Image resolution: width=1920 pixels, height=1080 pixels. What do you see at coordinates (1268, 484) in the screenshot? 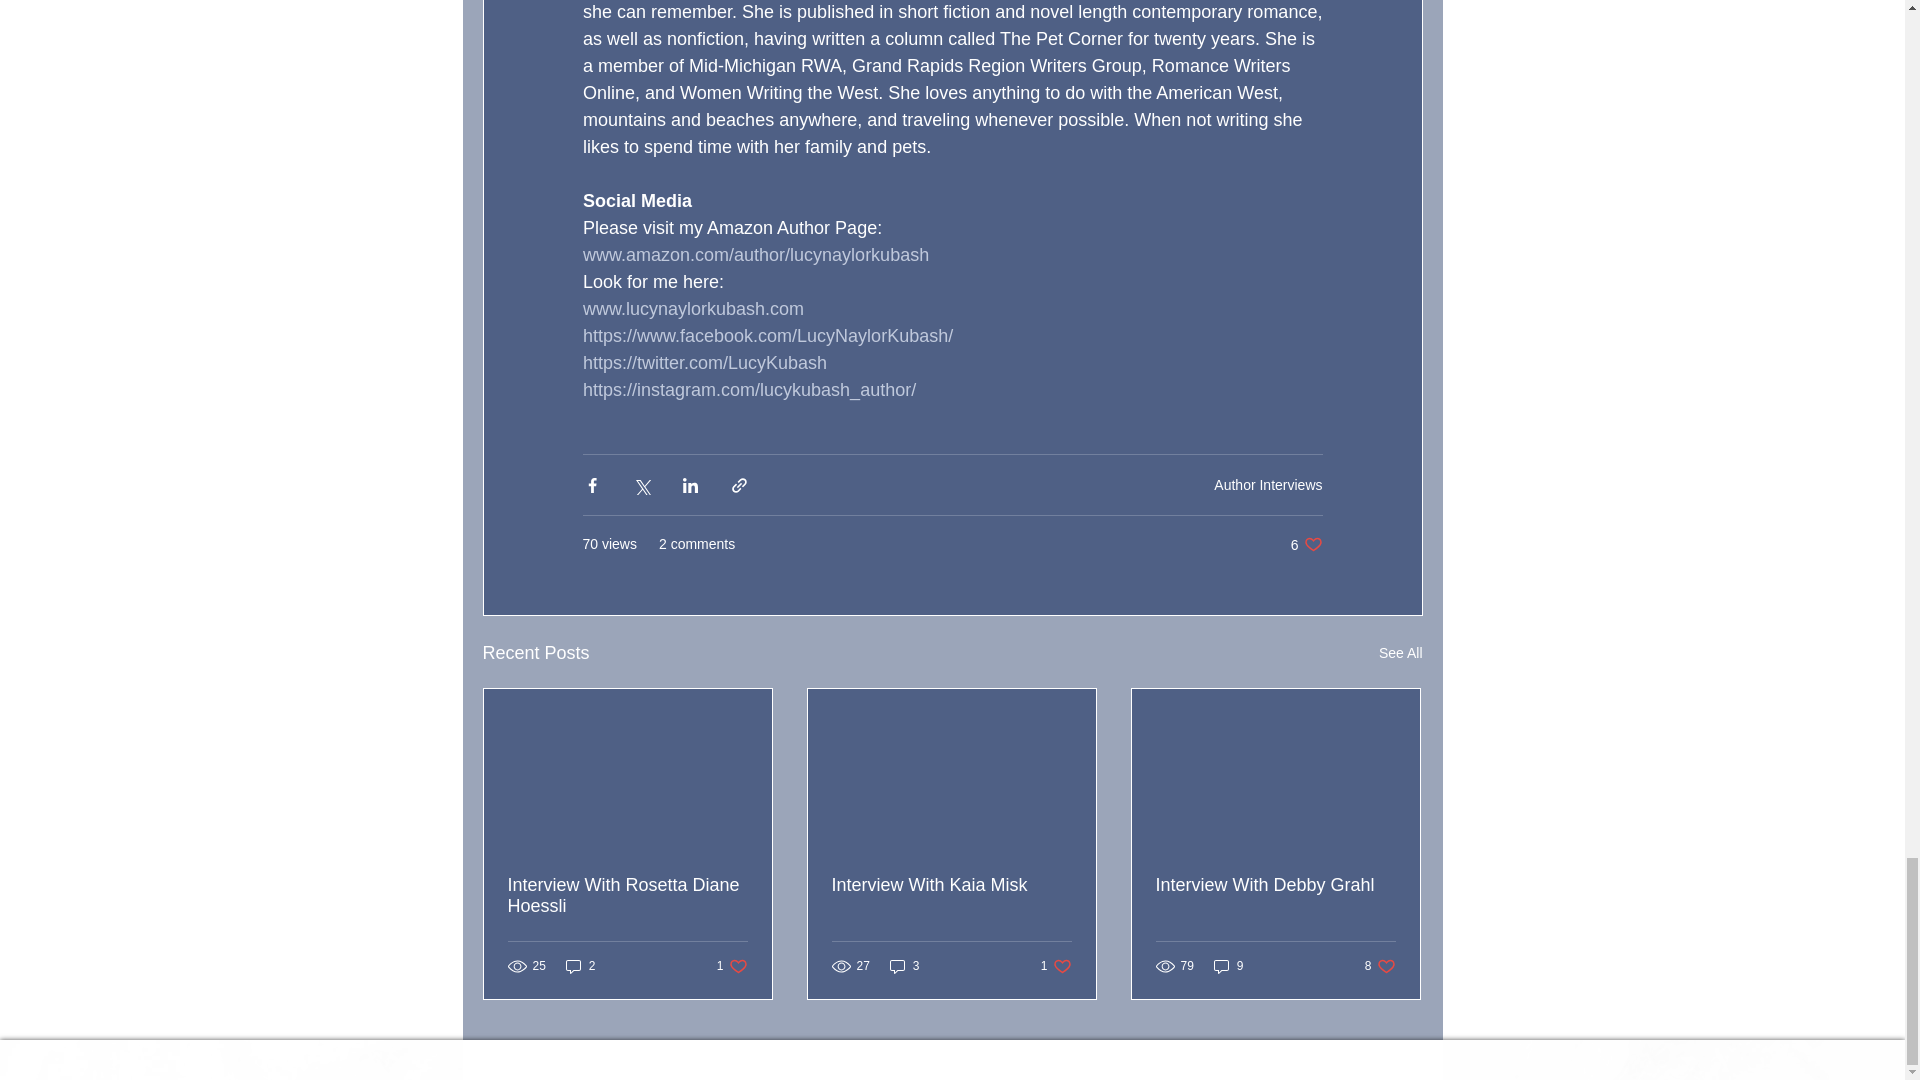
I see `Author Interviews` at bounding box center [1268, 484].